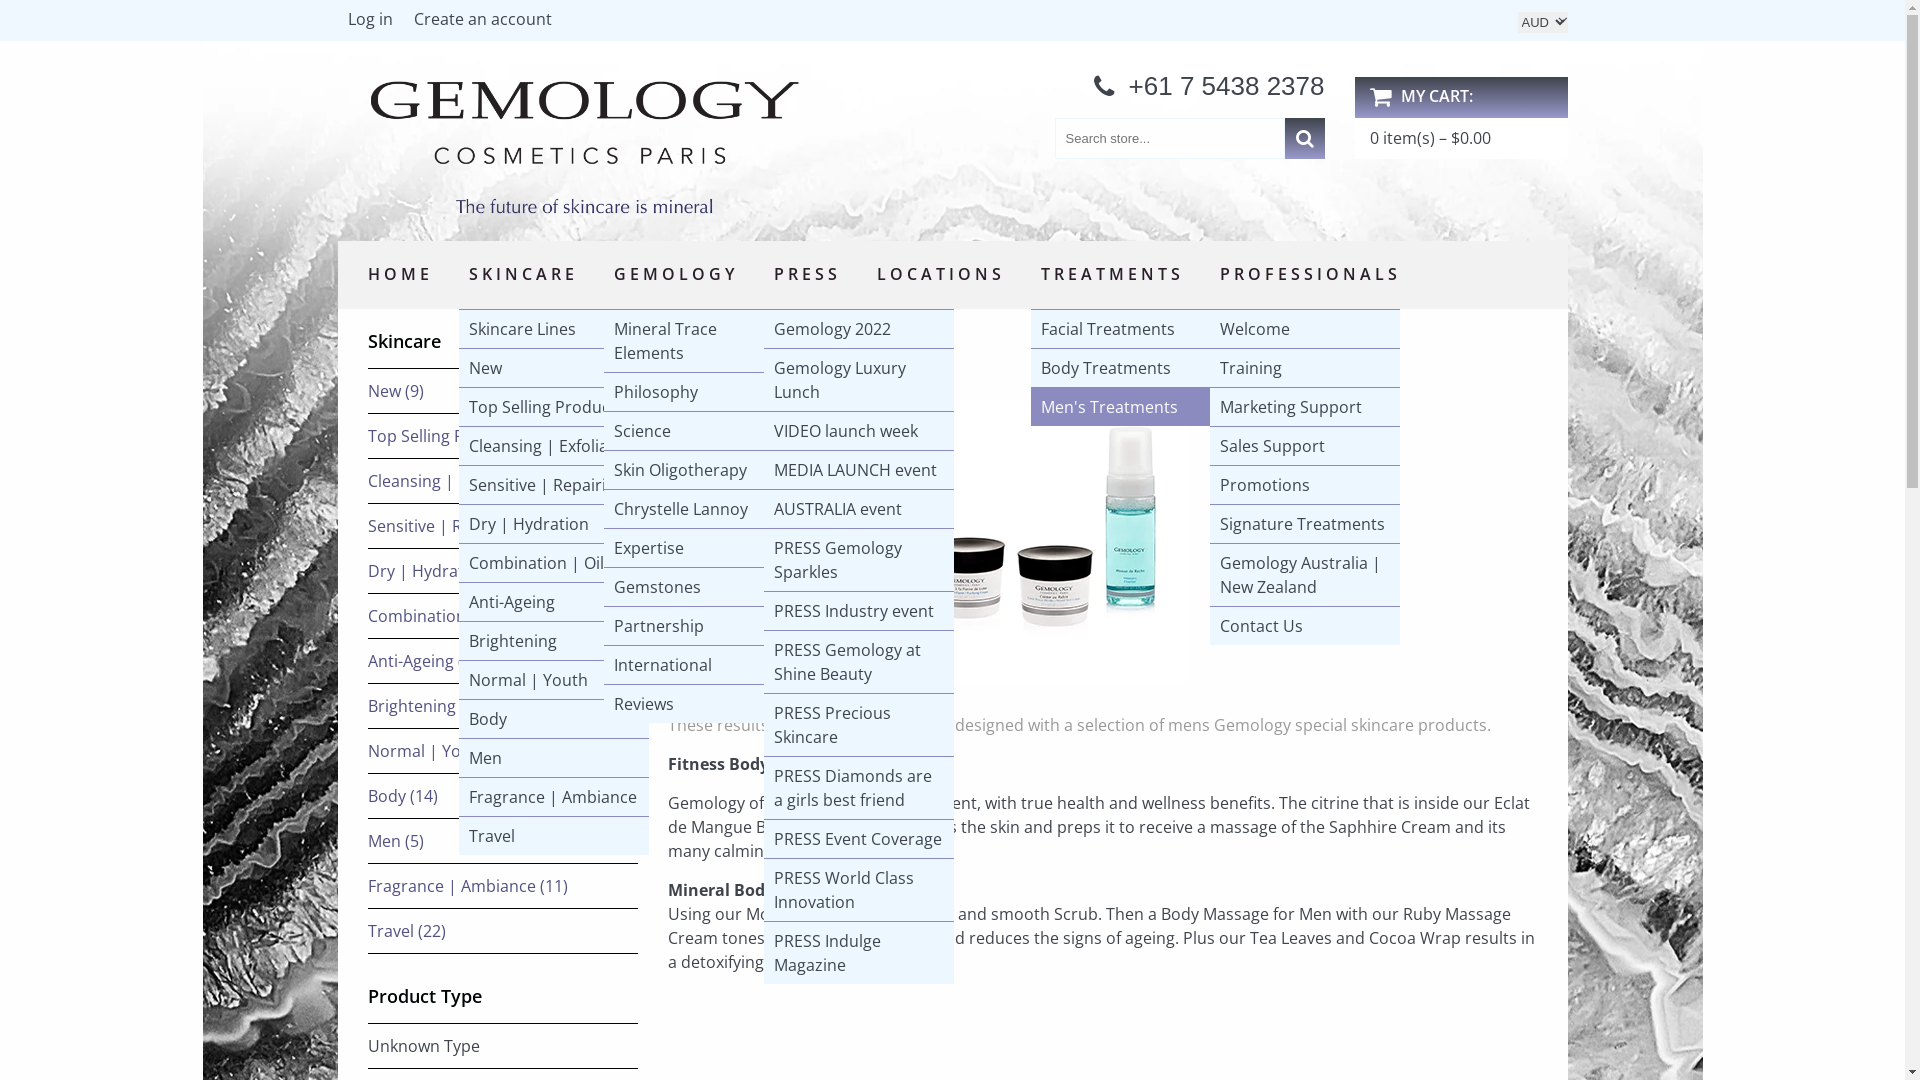  I want to click on T R E A T M E N T S, so click(1110, 275).